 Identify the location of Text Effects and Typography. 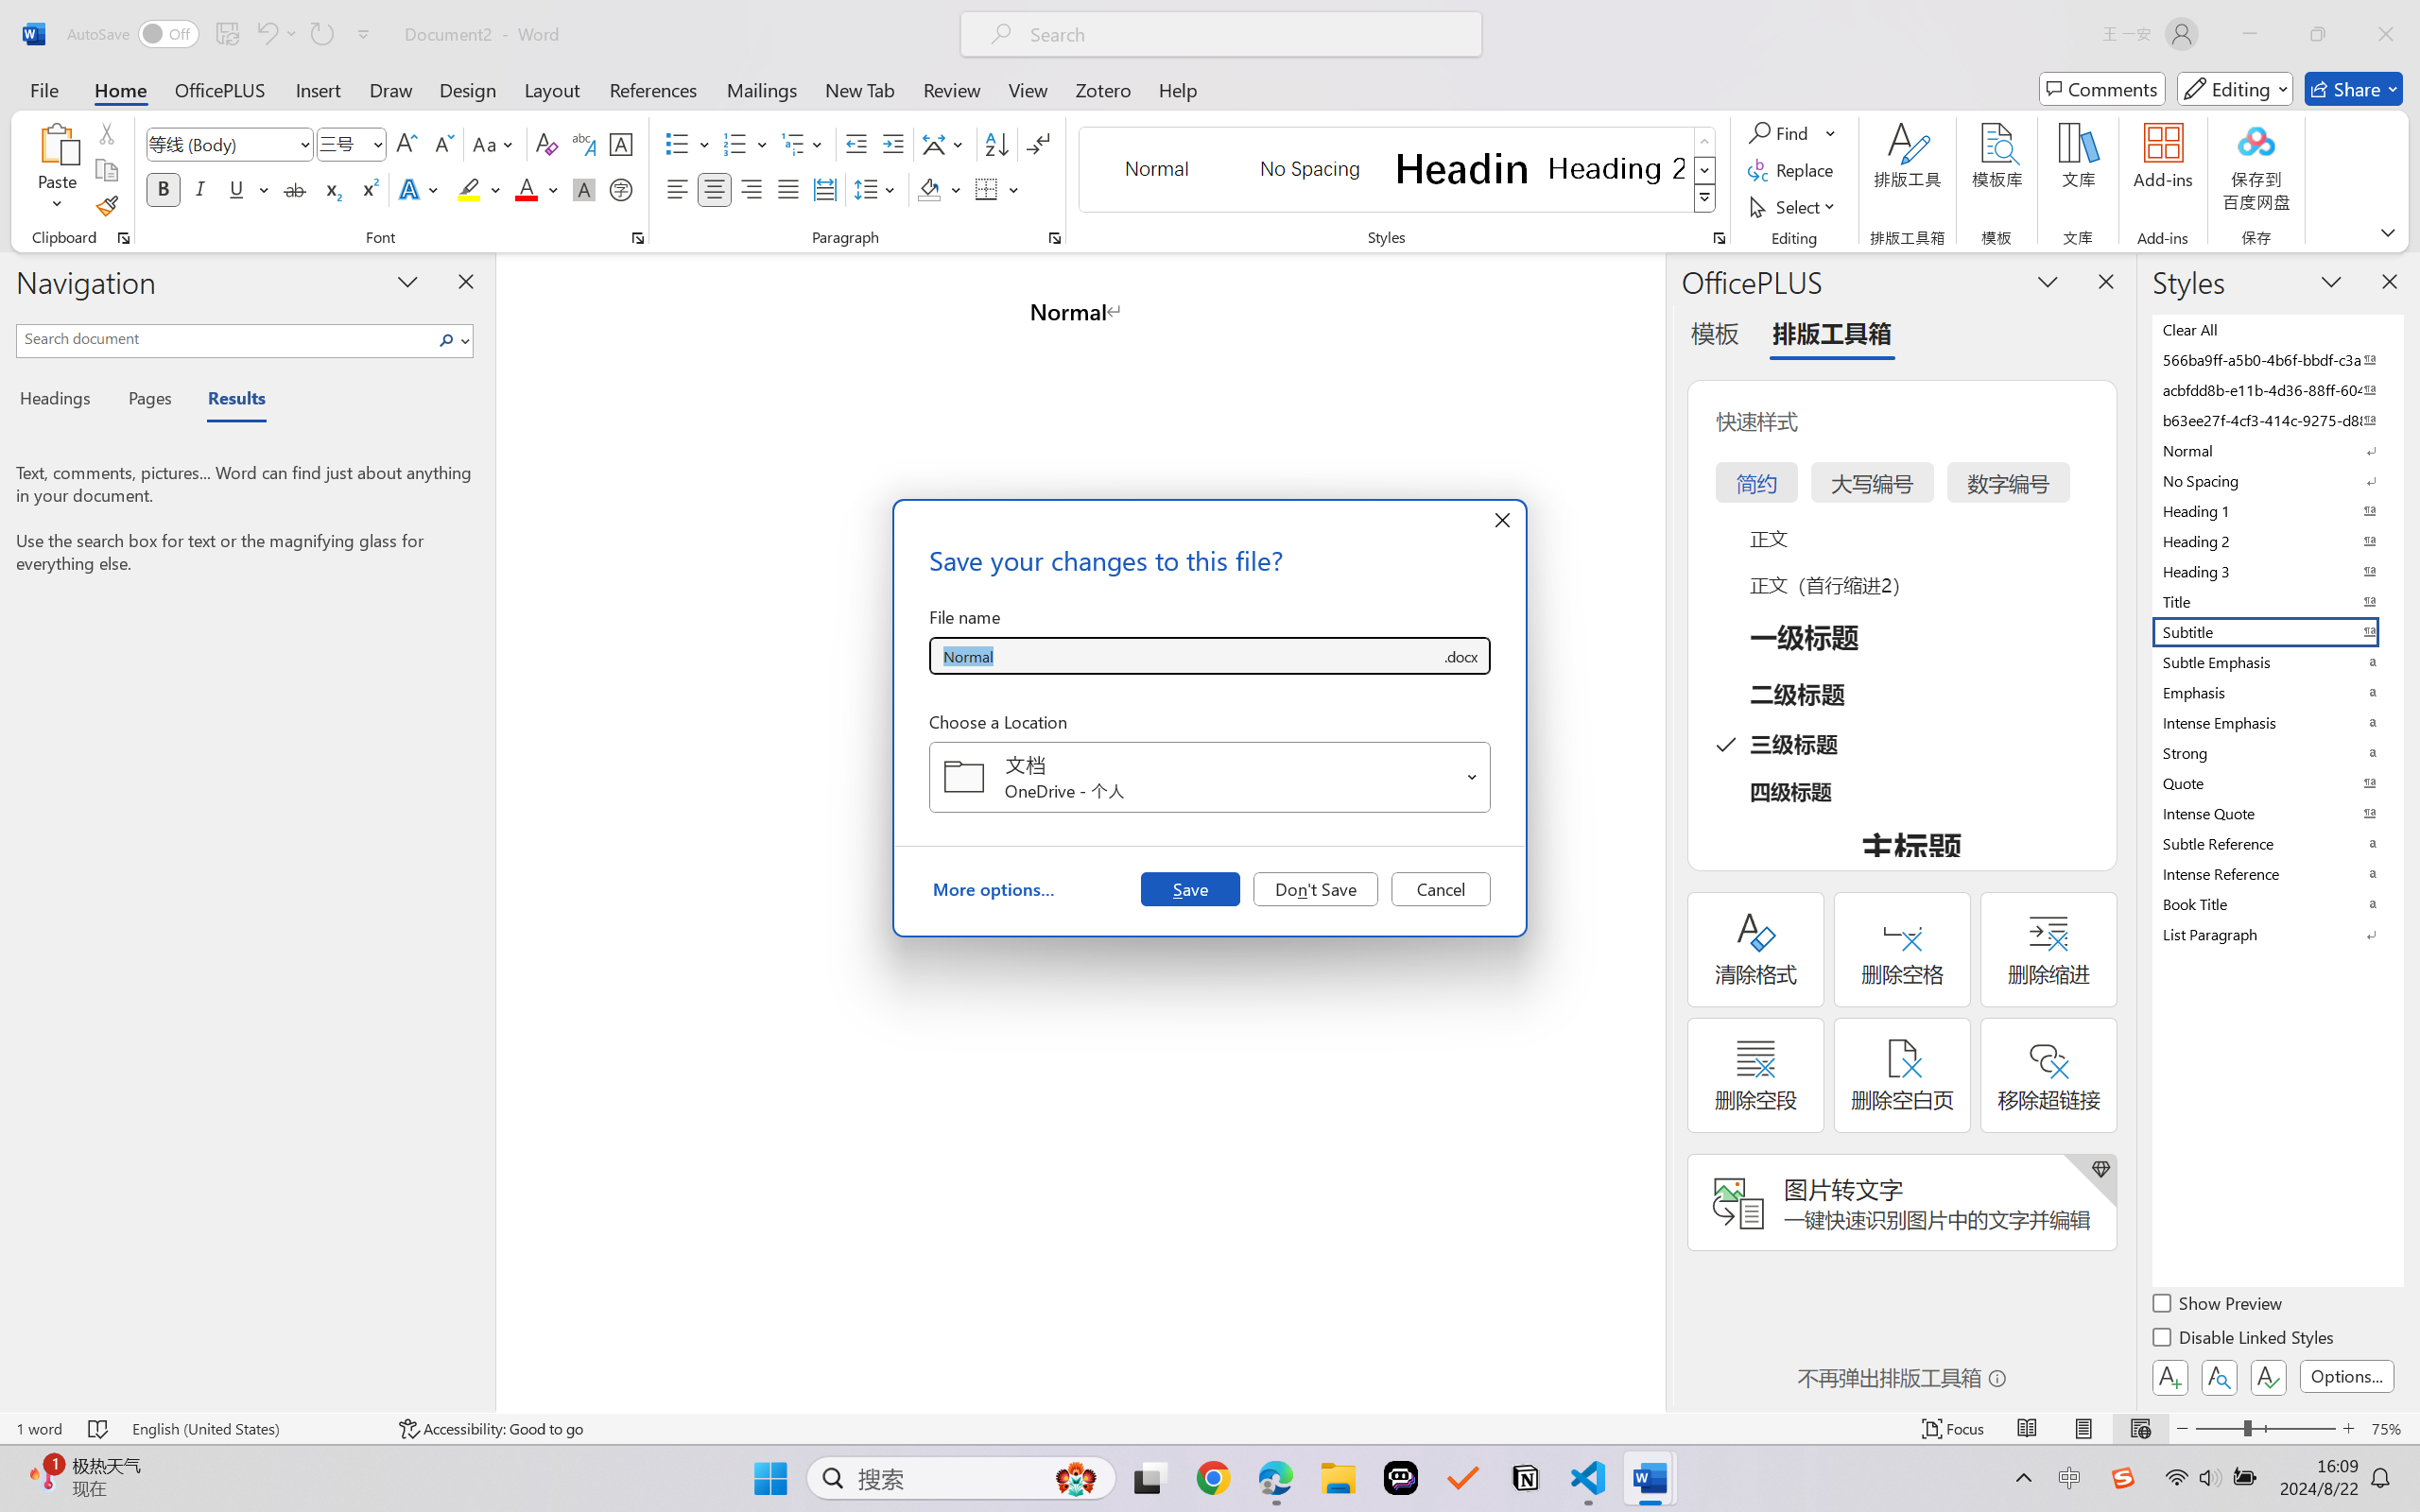
(421, 189).